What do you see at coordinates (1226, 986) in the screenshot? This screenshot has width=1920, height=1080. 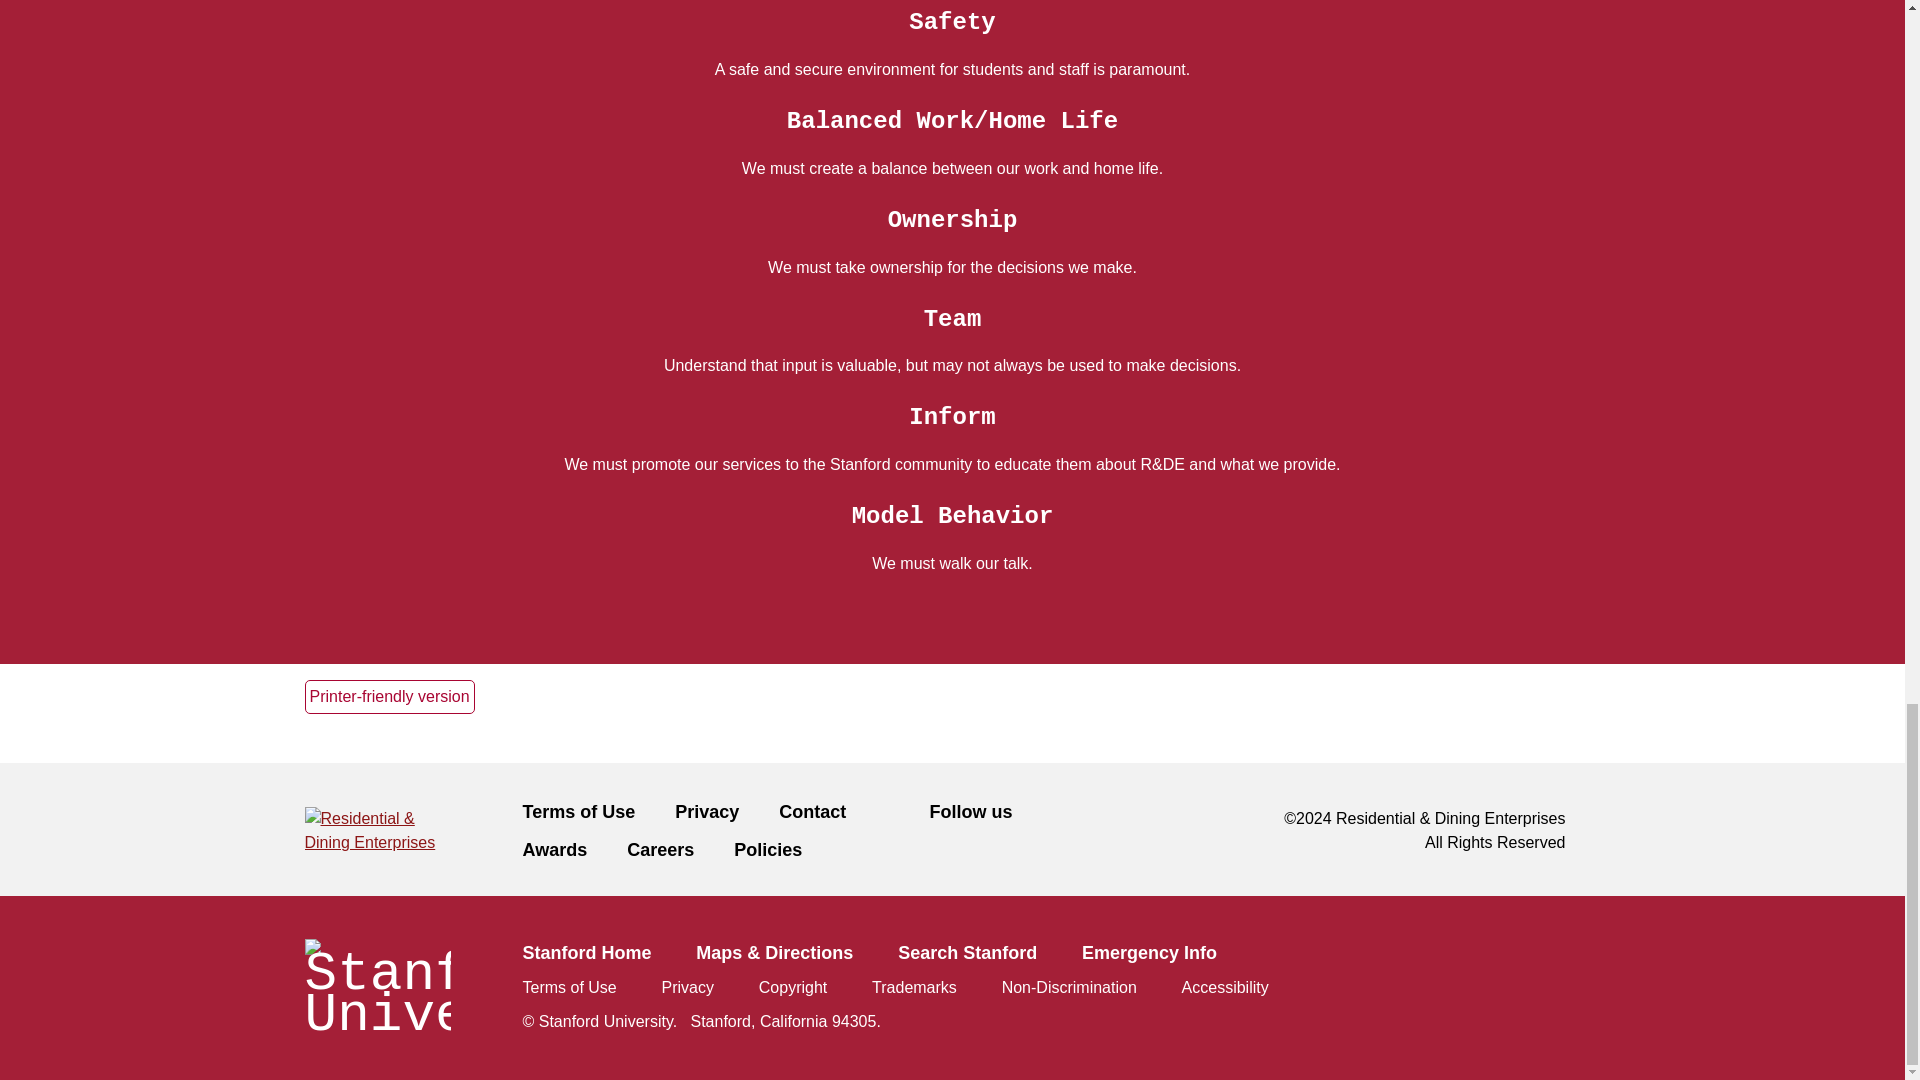 I see `Report web accessibility issues` at bounding box center [1226, 986].